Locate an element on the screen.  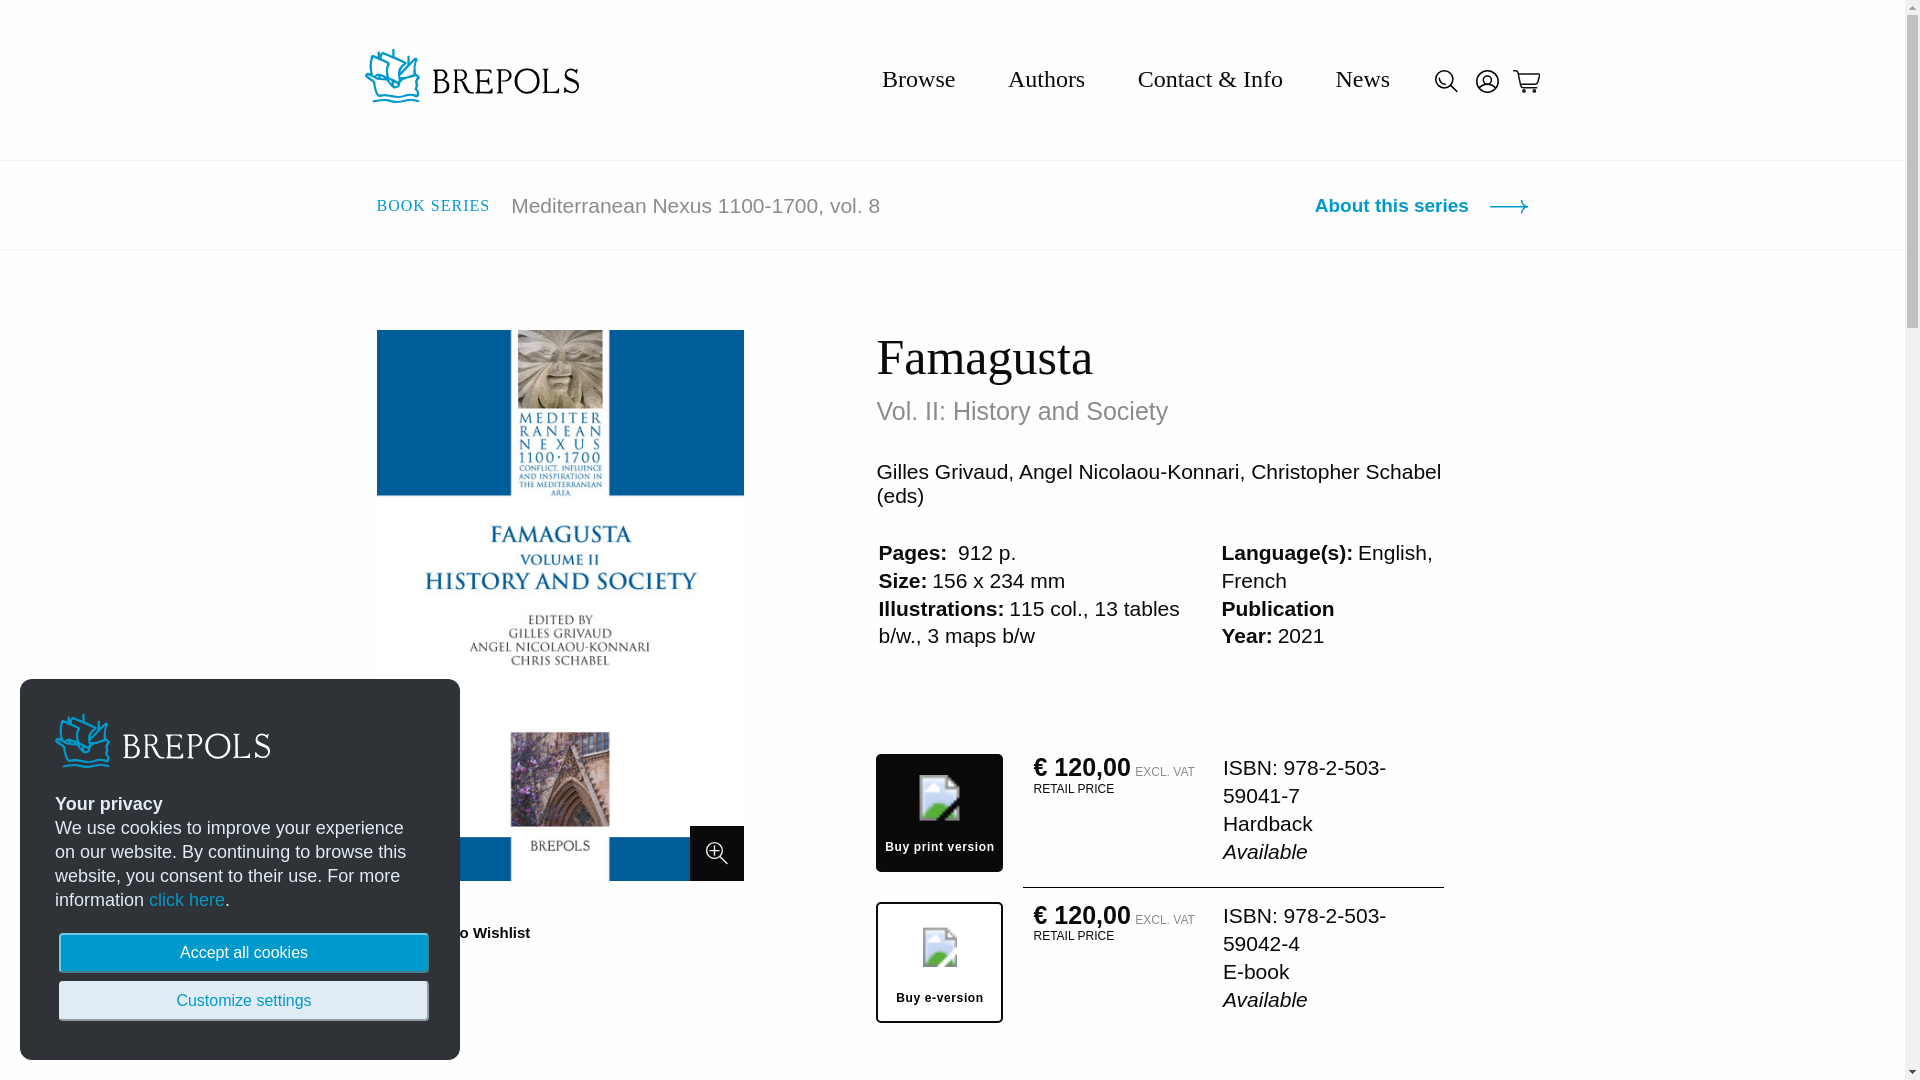
Add to Wishlist is located at coordinates (452, 932).